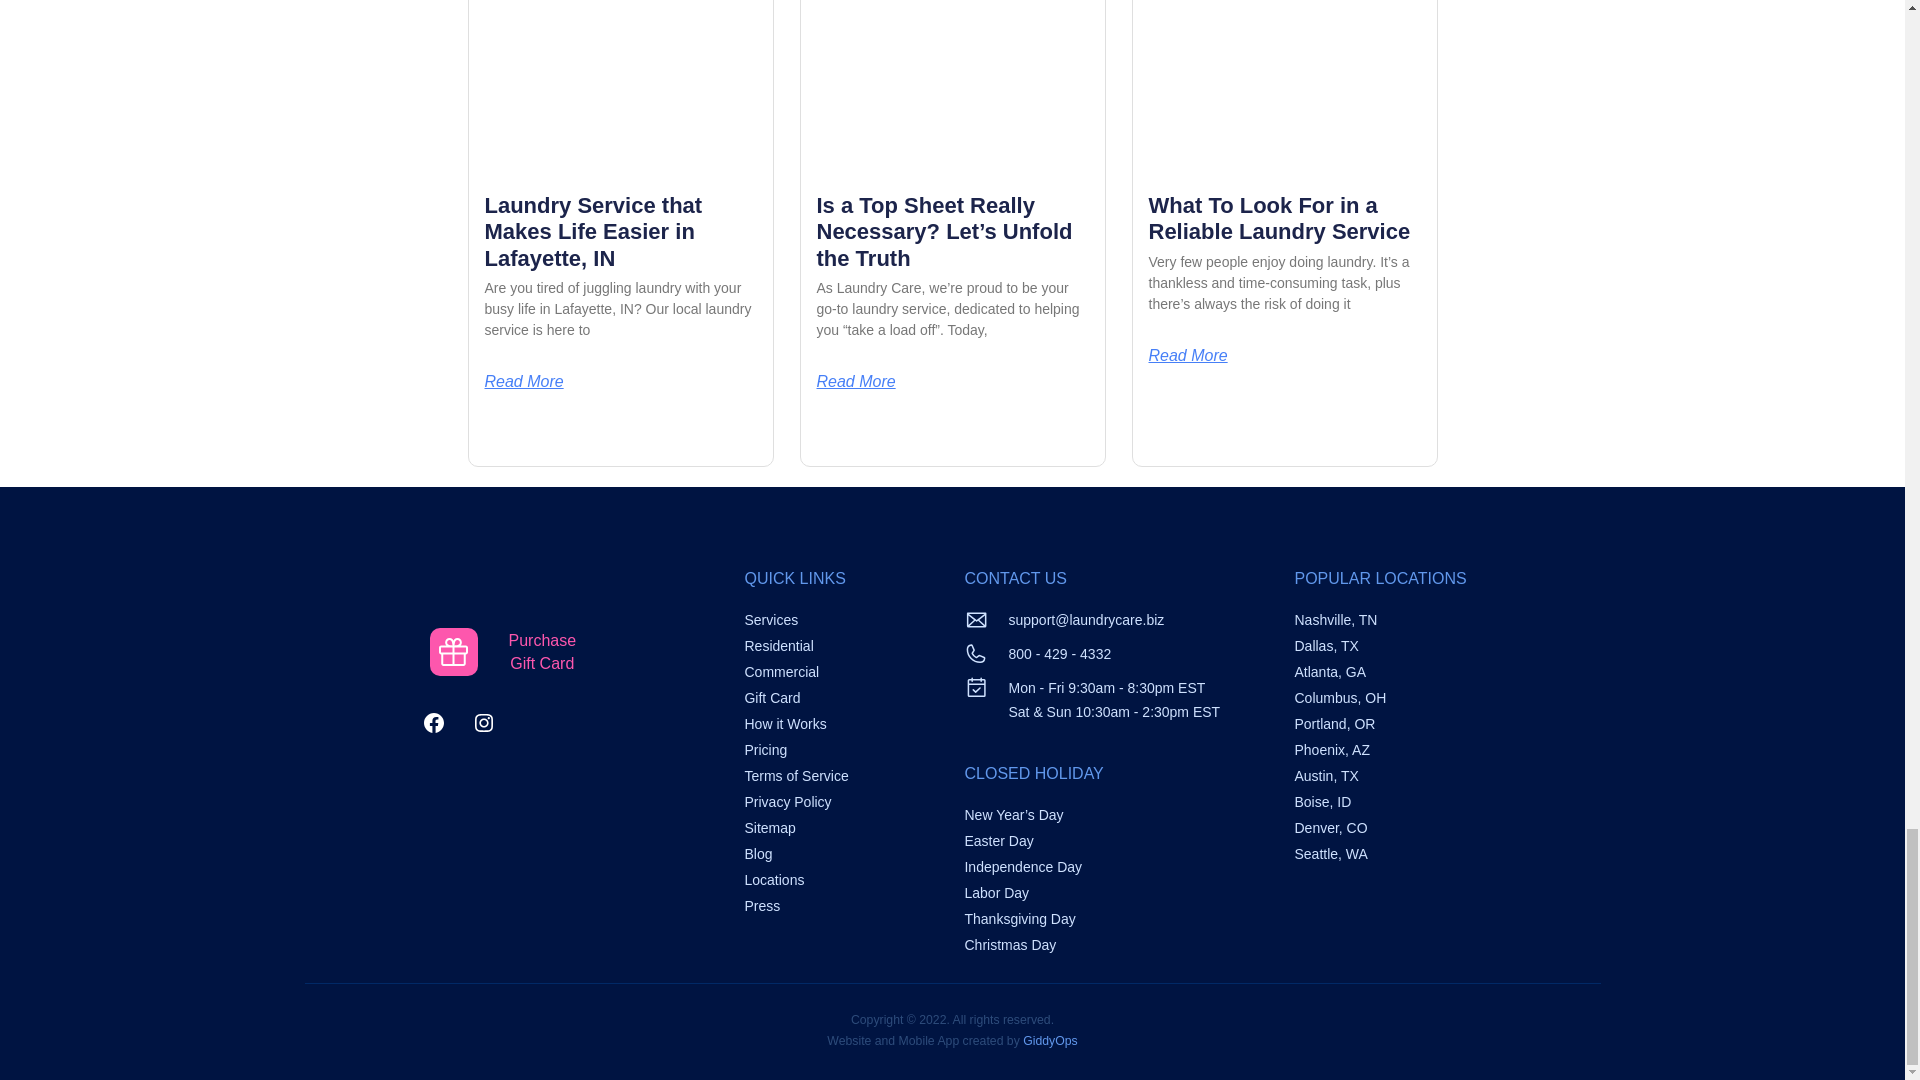  What do you see at coordinates (502, 652) in the screenshot?
I see `Read More` at bounding box center [502, 652].